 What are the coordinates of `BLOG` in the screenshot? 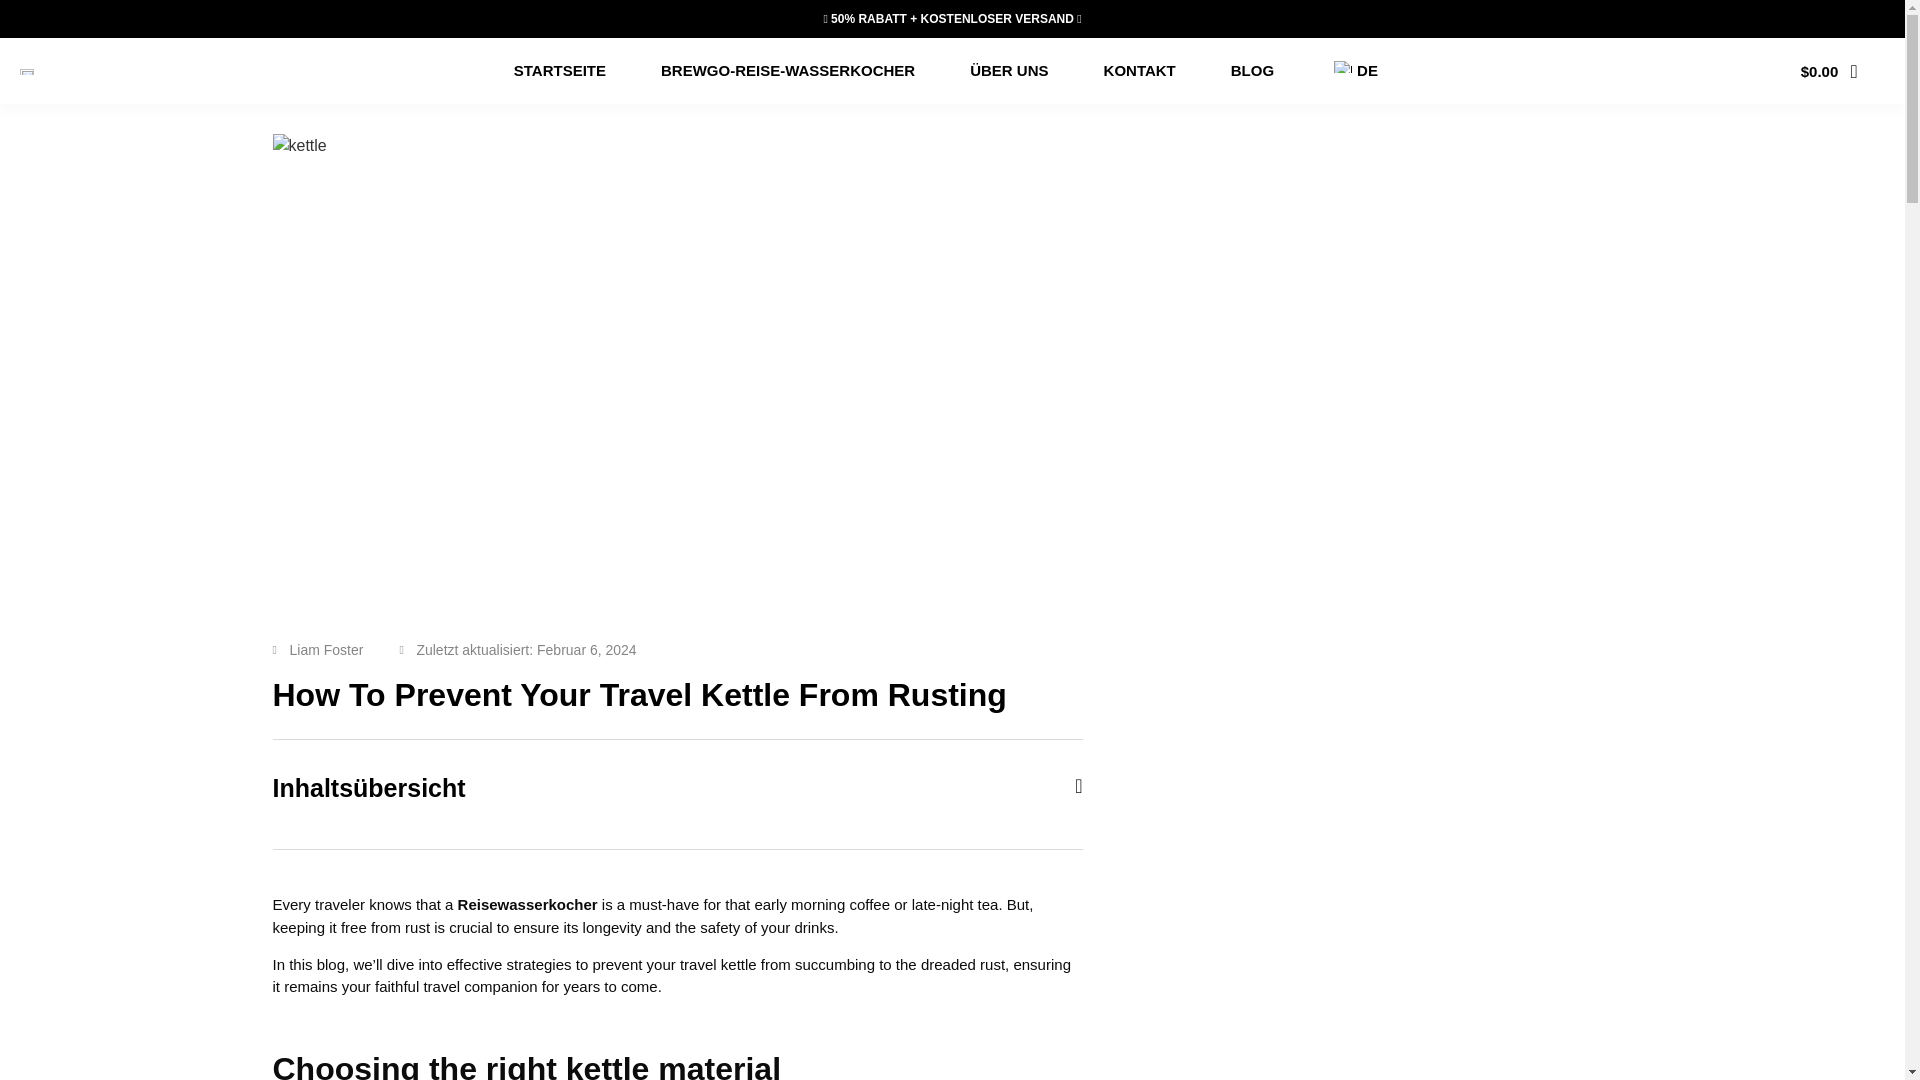 It's located at (1252, 70).